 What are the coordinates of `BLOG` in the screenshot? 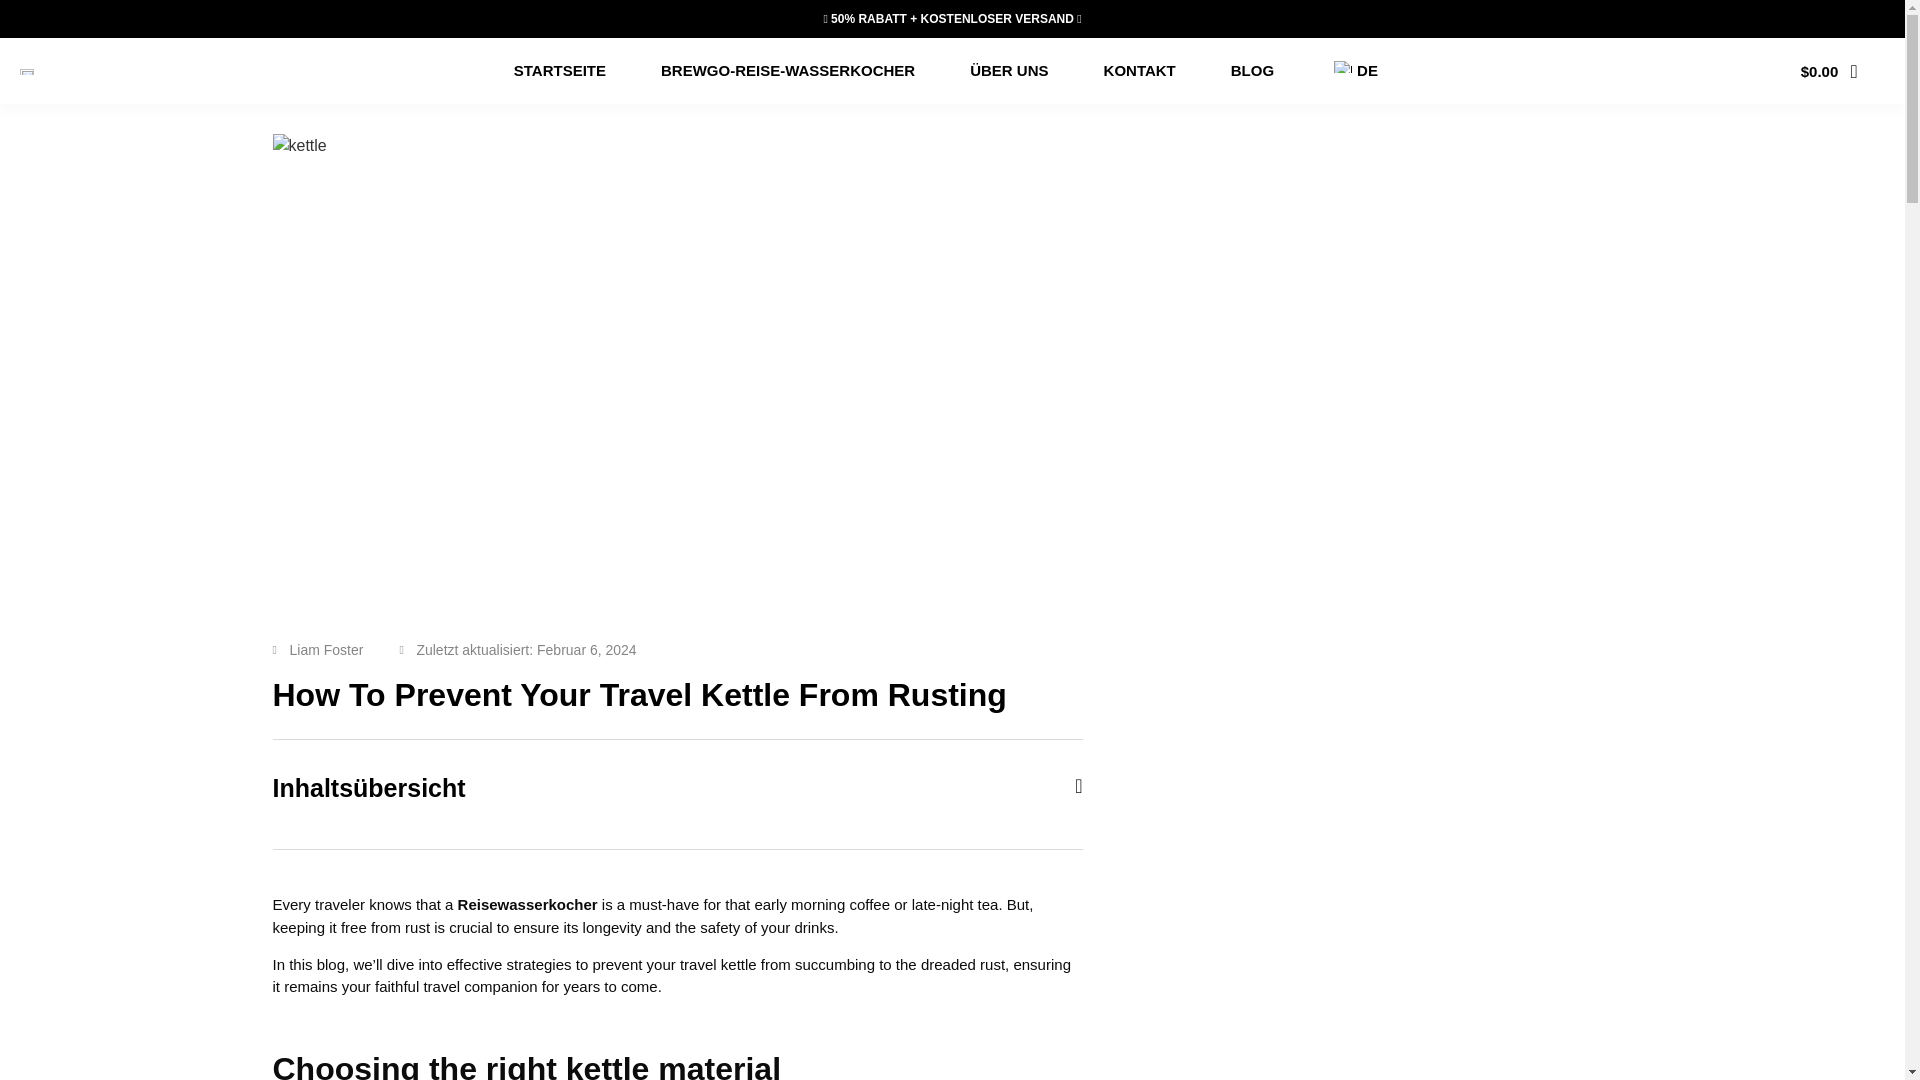 It's located at (1252, 70).